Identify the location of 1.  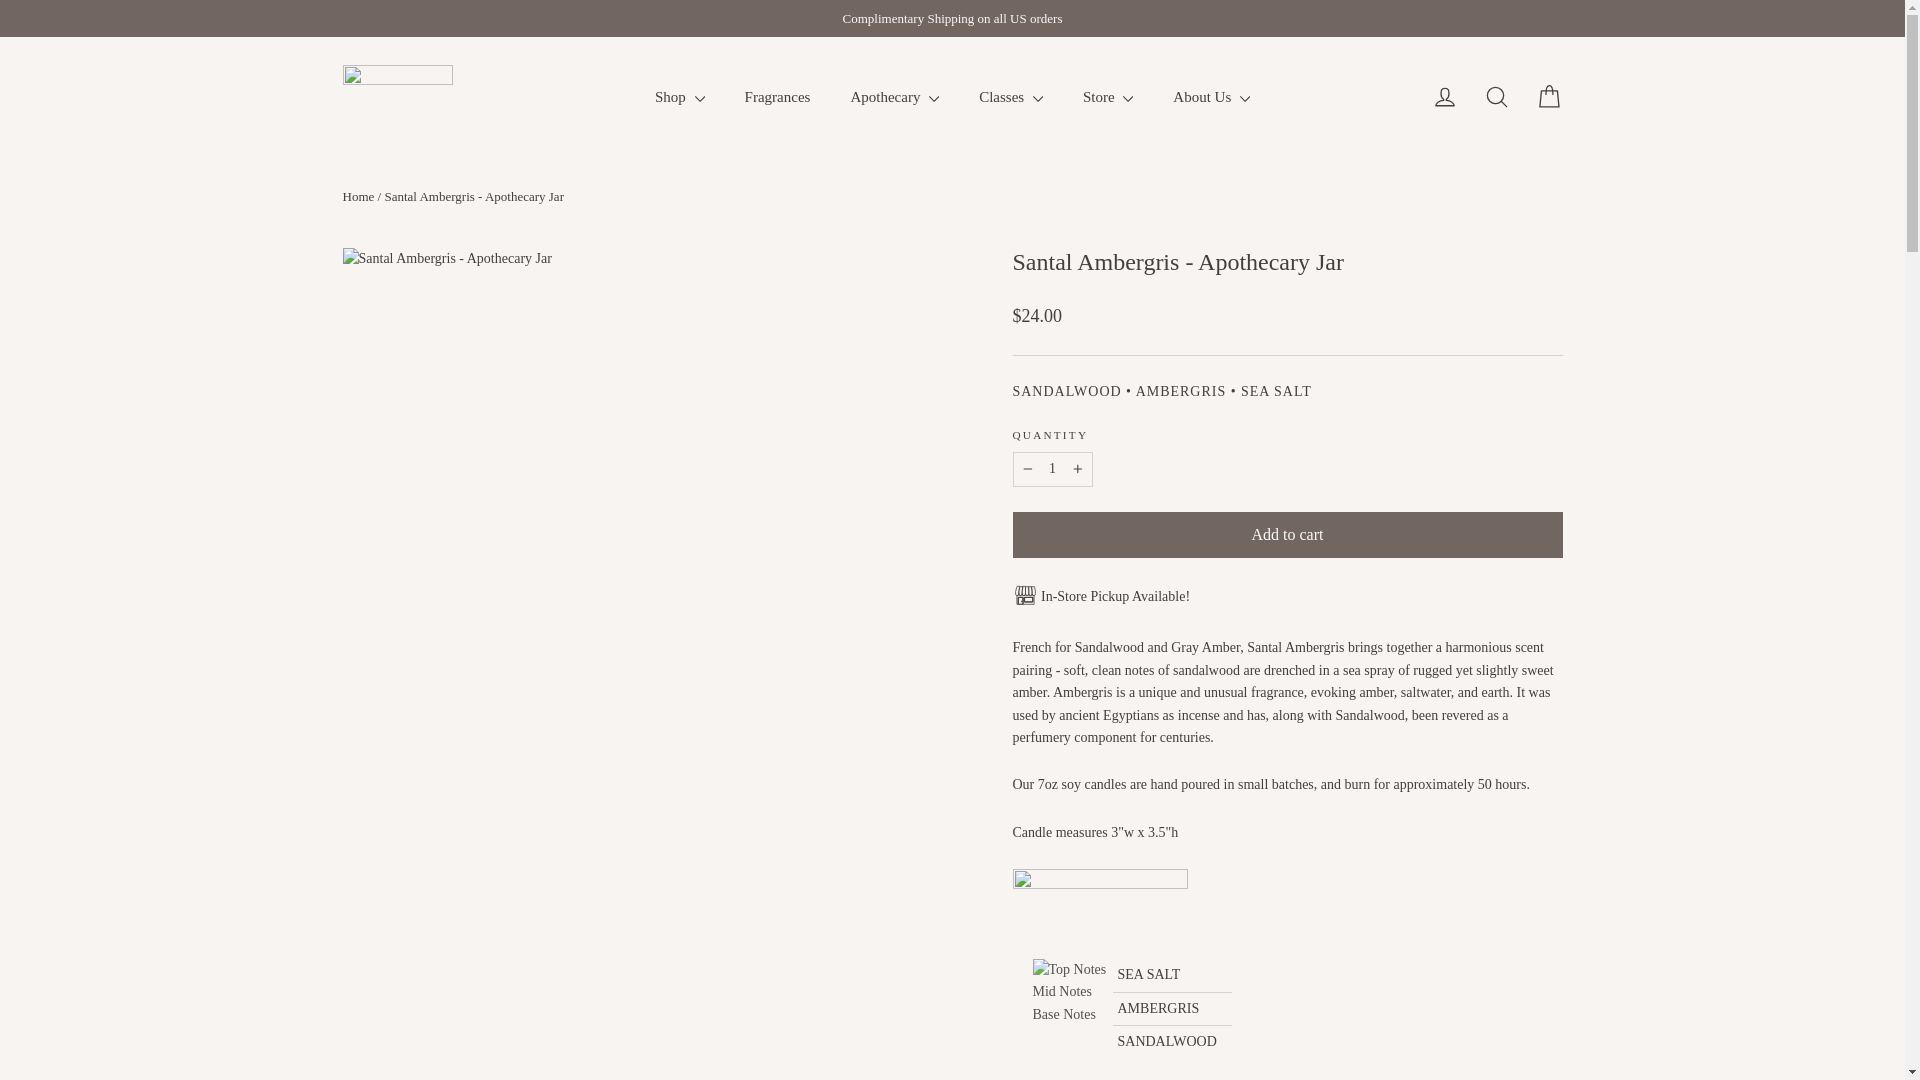
(1052, 469).